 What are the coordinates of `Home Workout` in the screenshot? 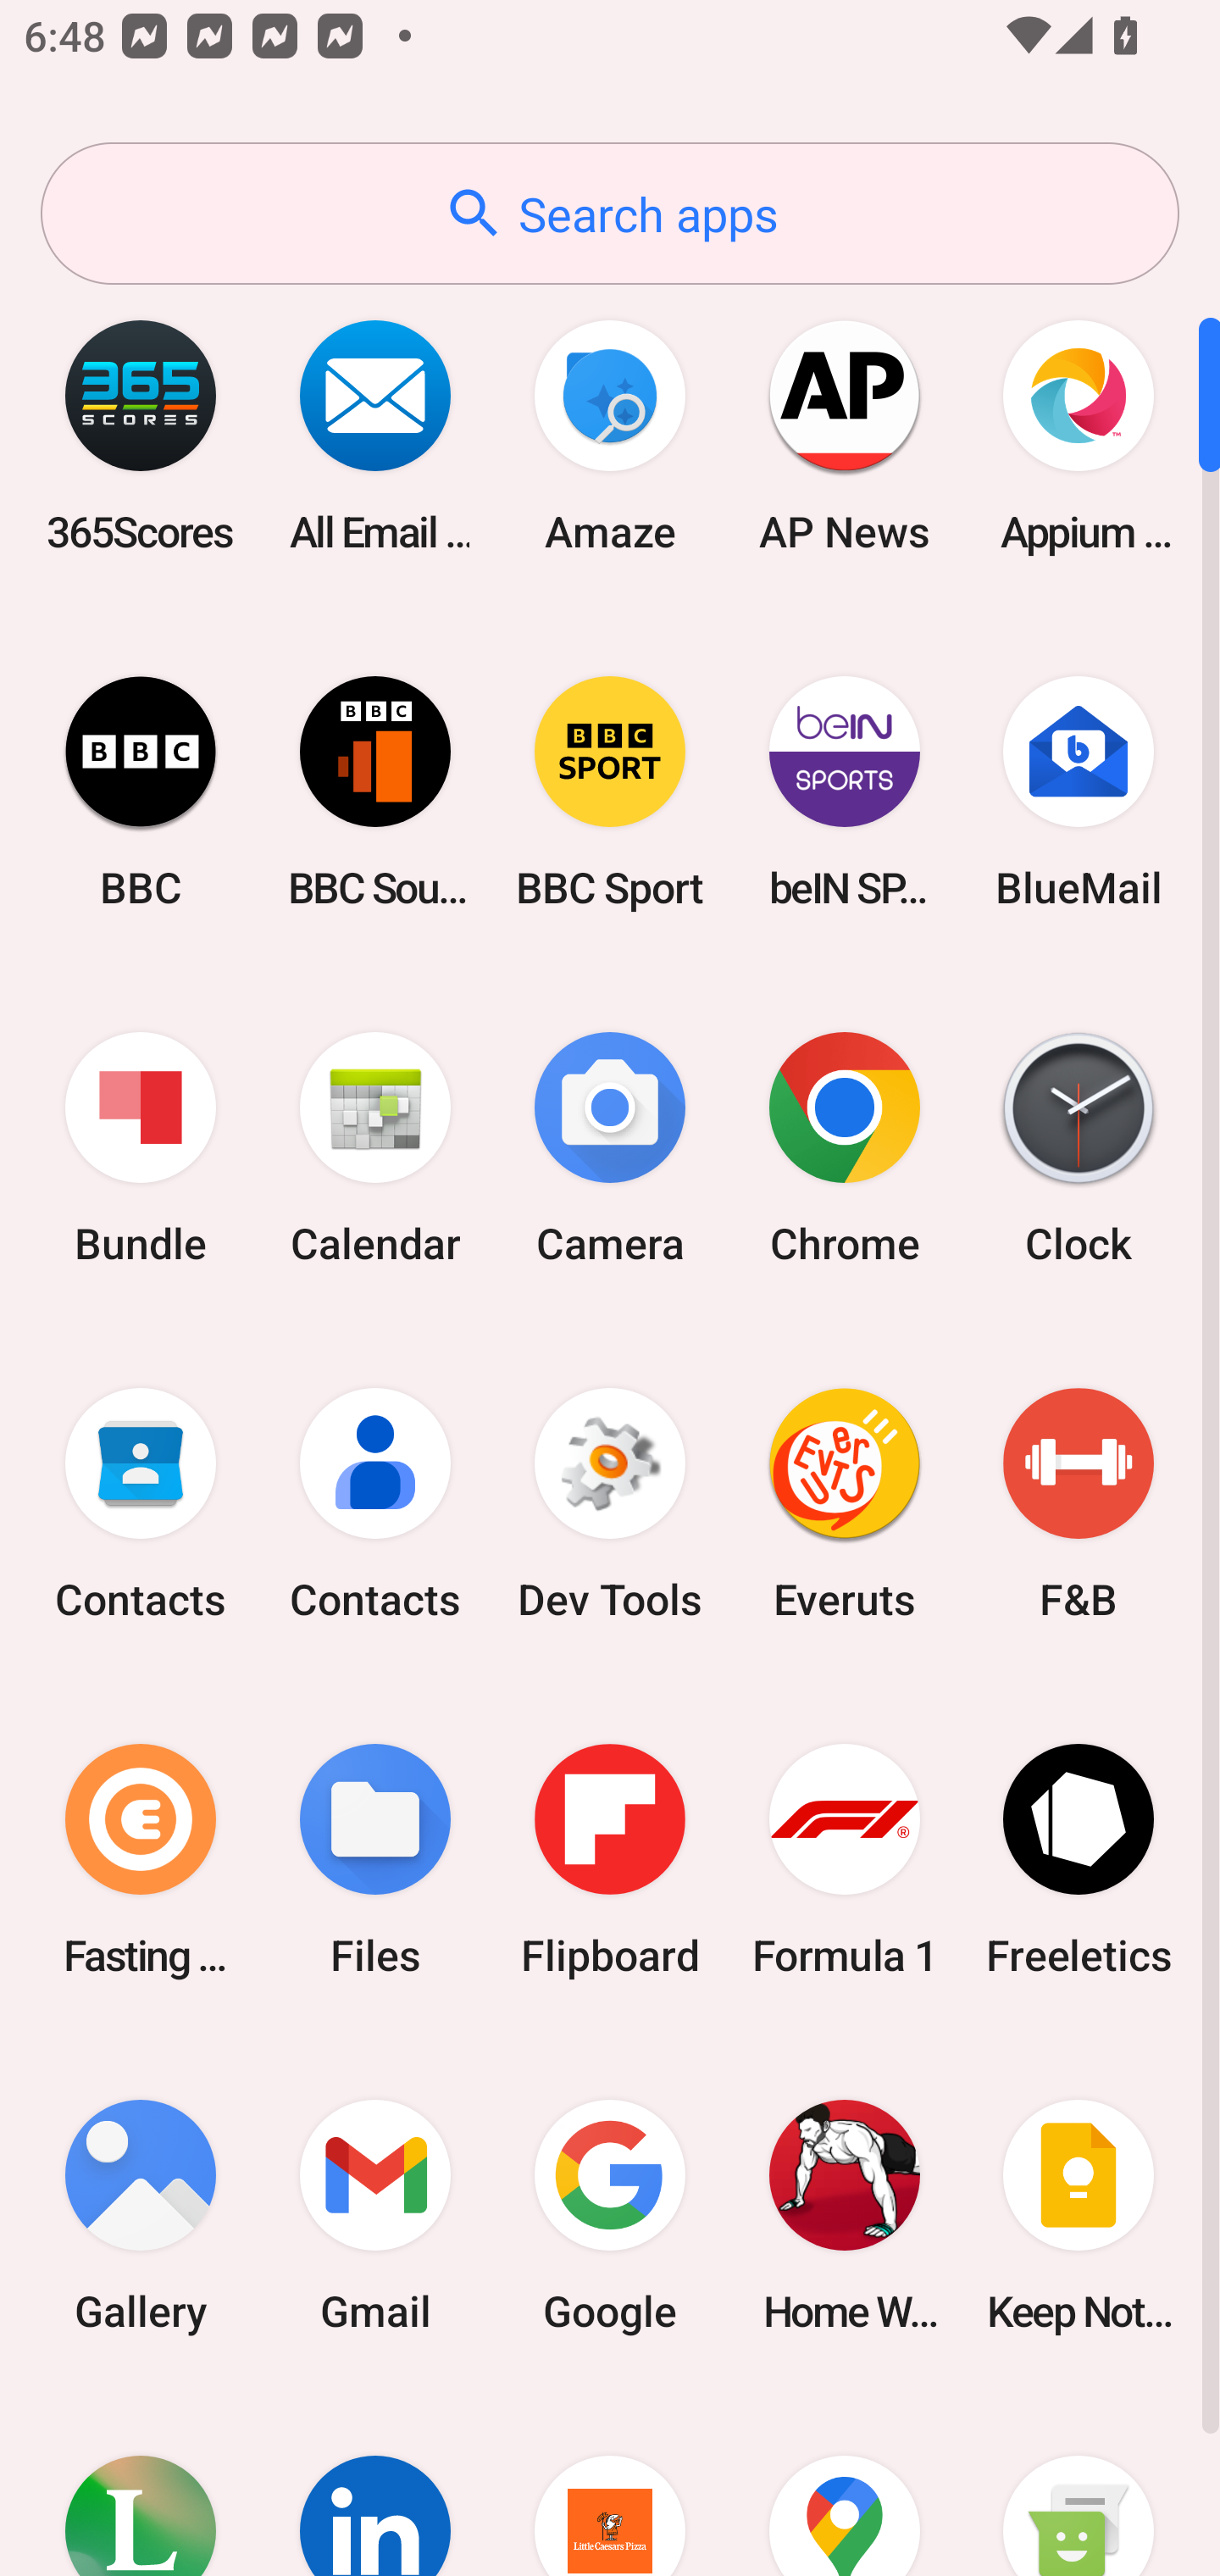 It's located at (844, 2215).